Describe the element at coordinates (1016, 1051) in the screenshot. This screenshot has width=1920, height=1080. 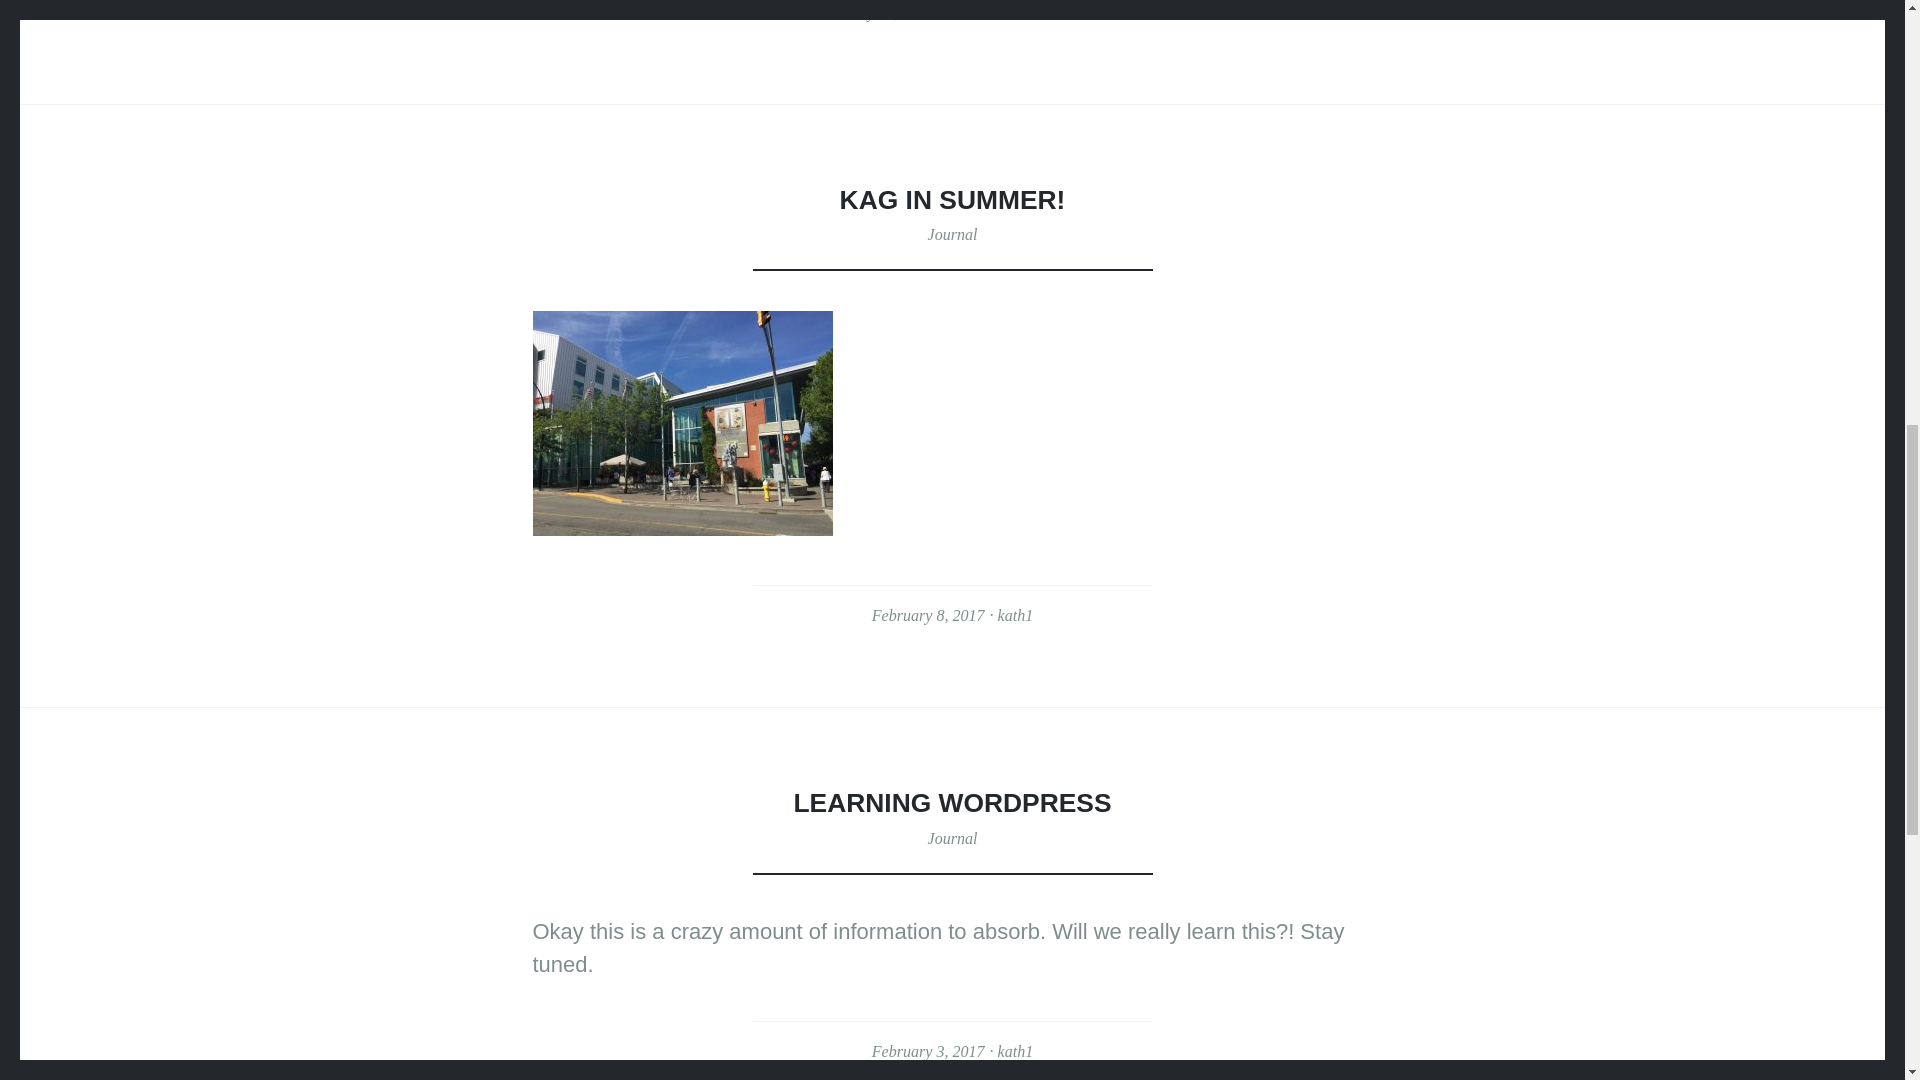
I see `kath1` at that location.